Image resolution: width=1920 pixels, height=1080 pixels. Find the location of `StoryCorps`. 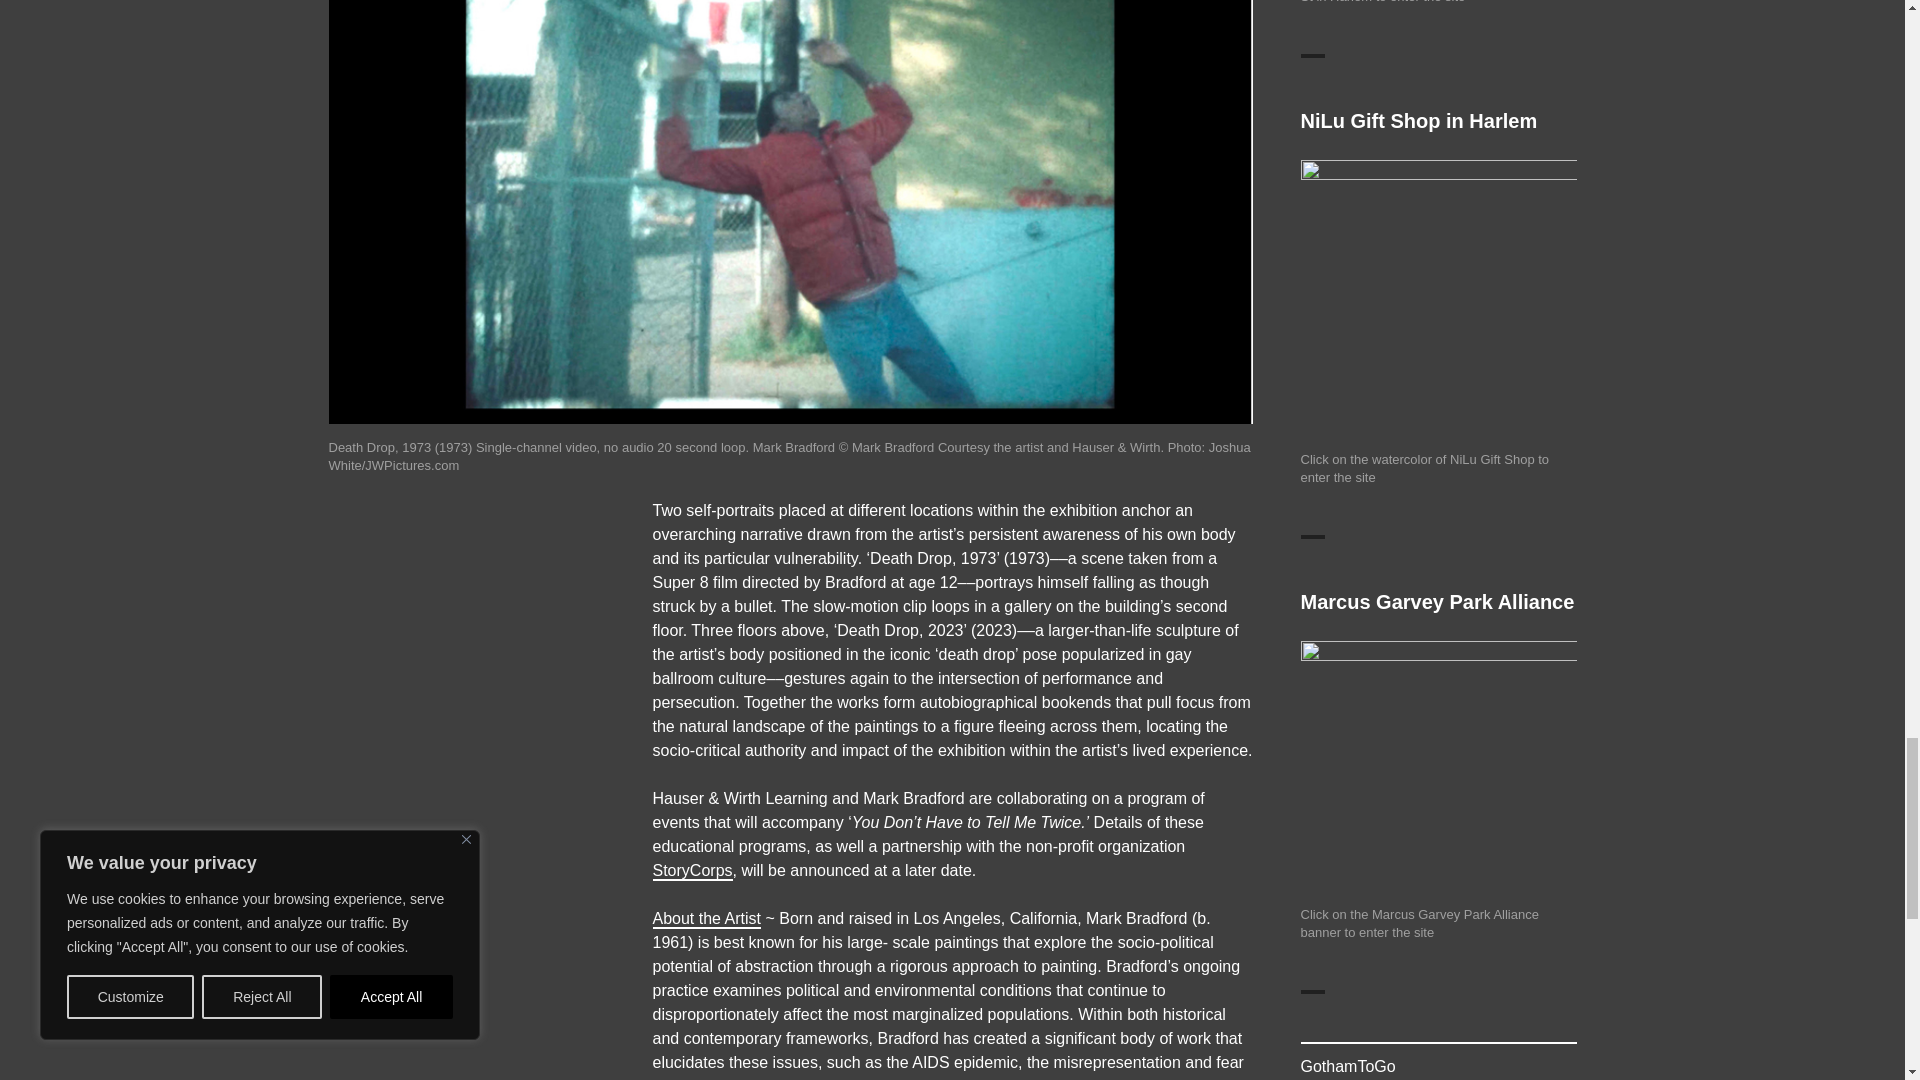

StoryCorps is located at coordinates (692, 870).